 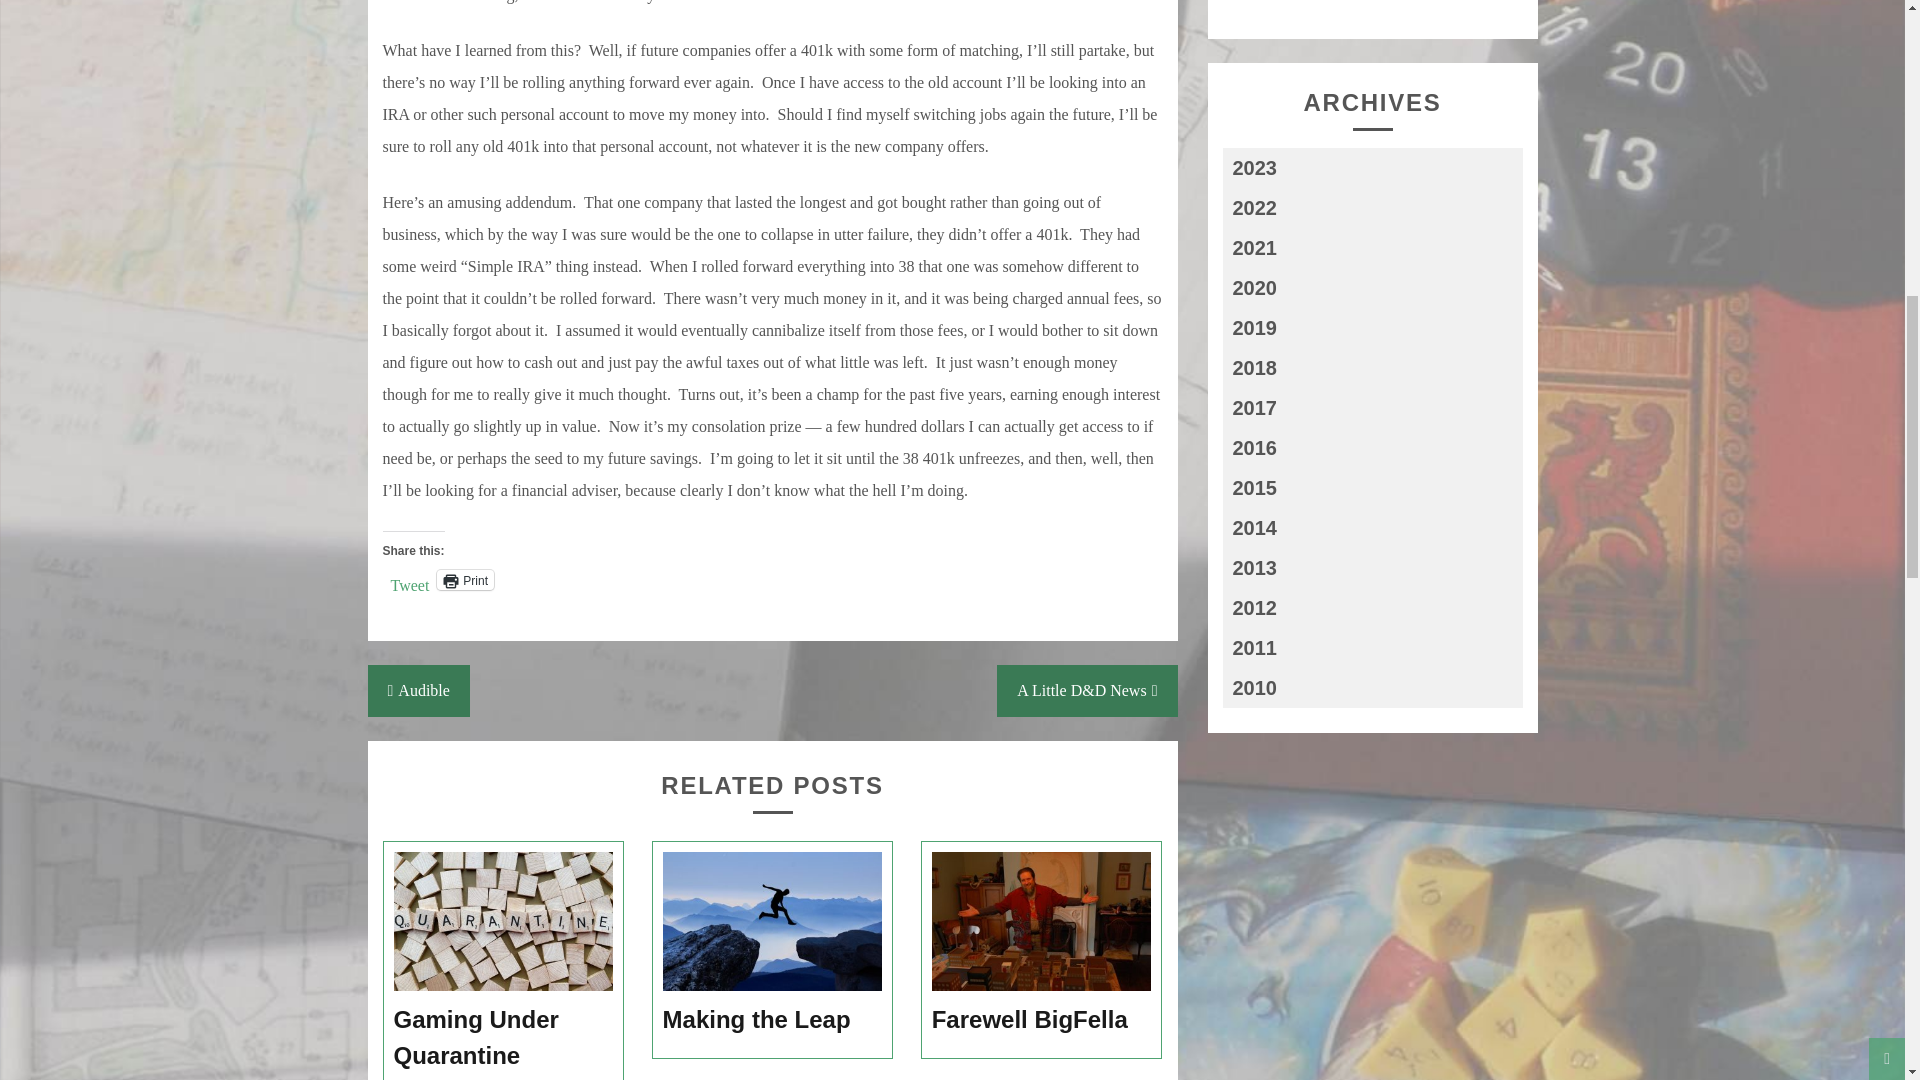 I want to click on Gaming Under Quarantine, so click(x=504, y=1038).